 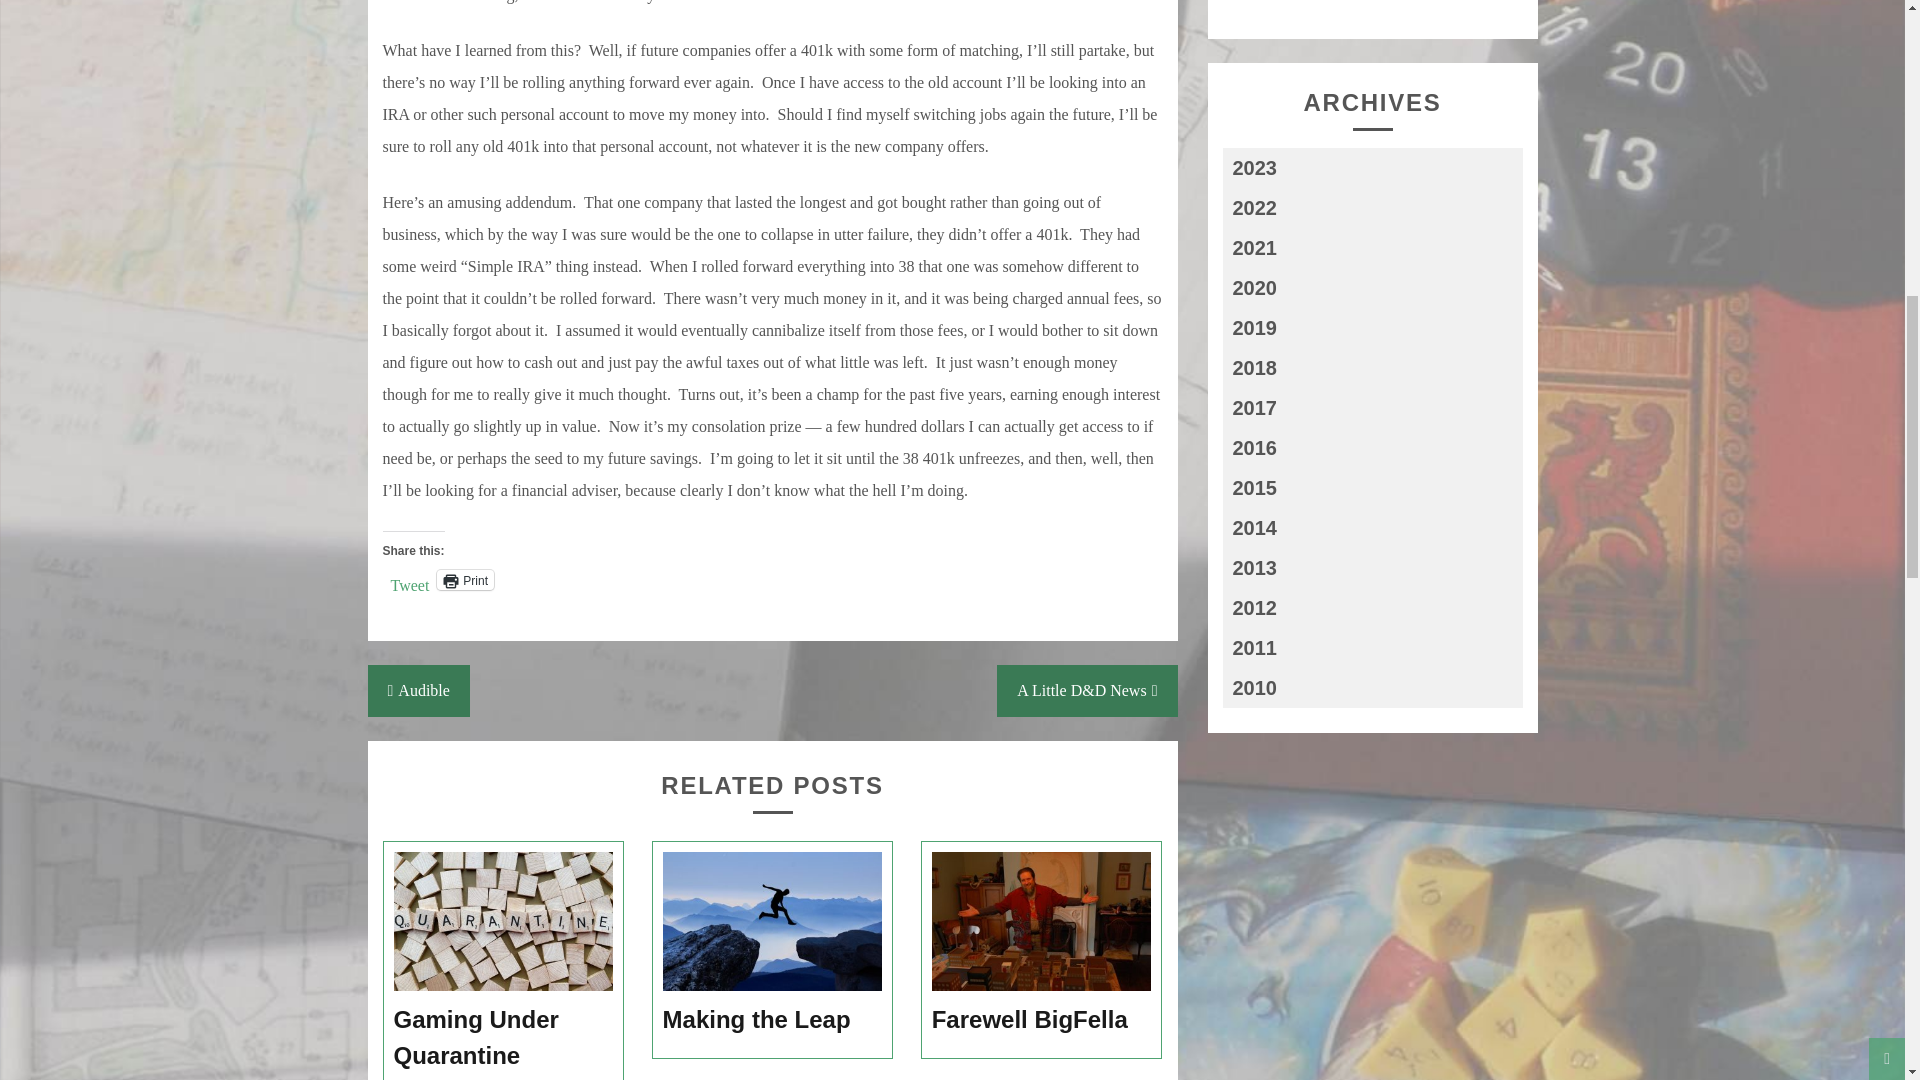 I want to click on Gaming Under Quarantine, so click(x=504, y=1038).